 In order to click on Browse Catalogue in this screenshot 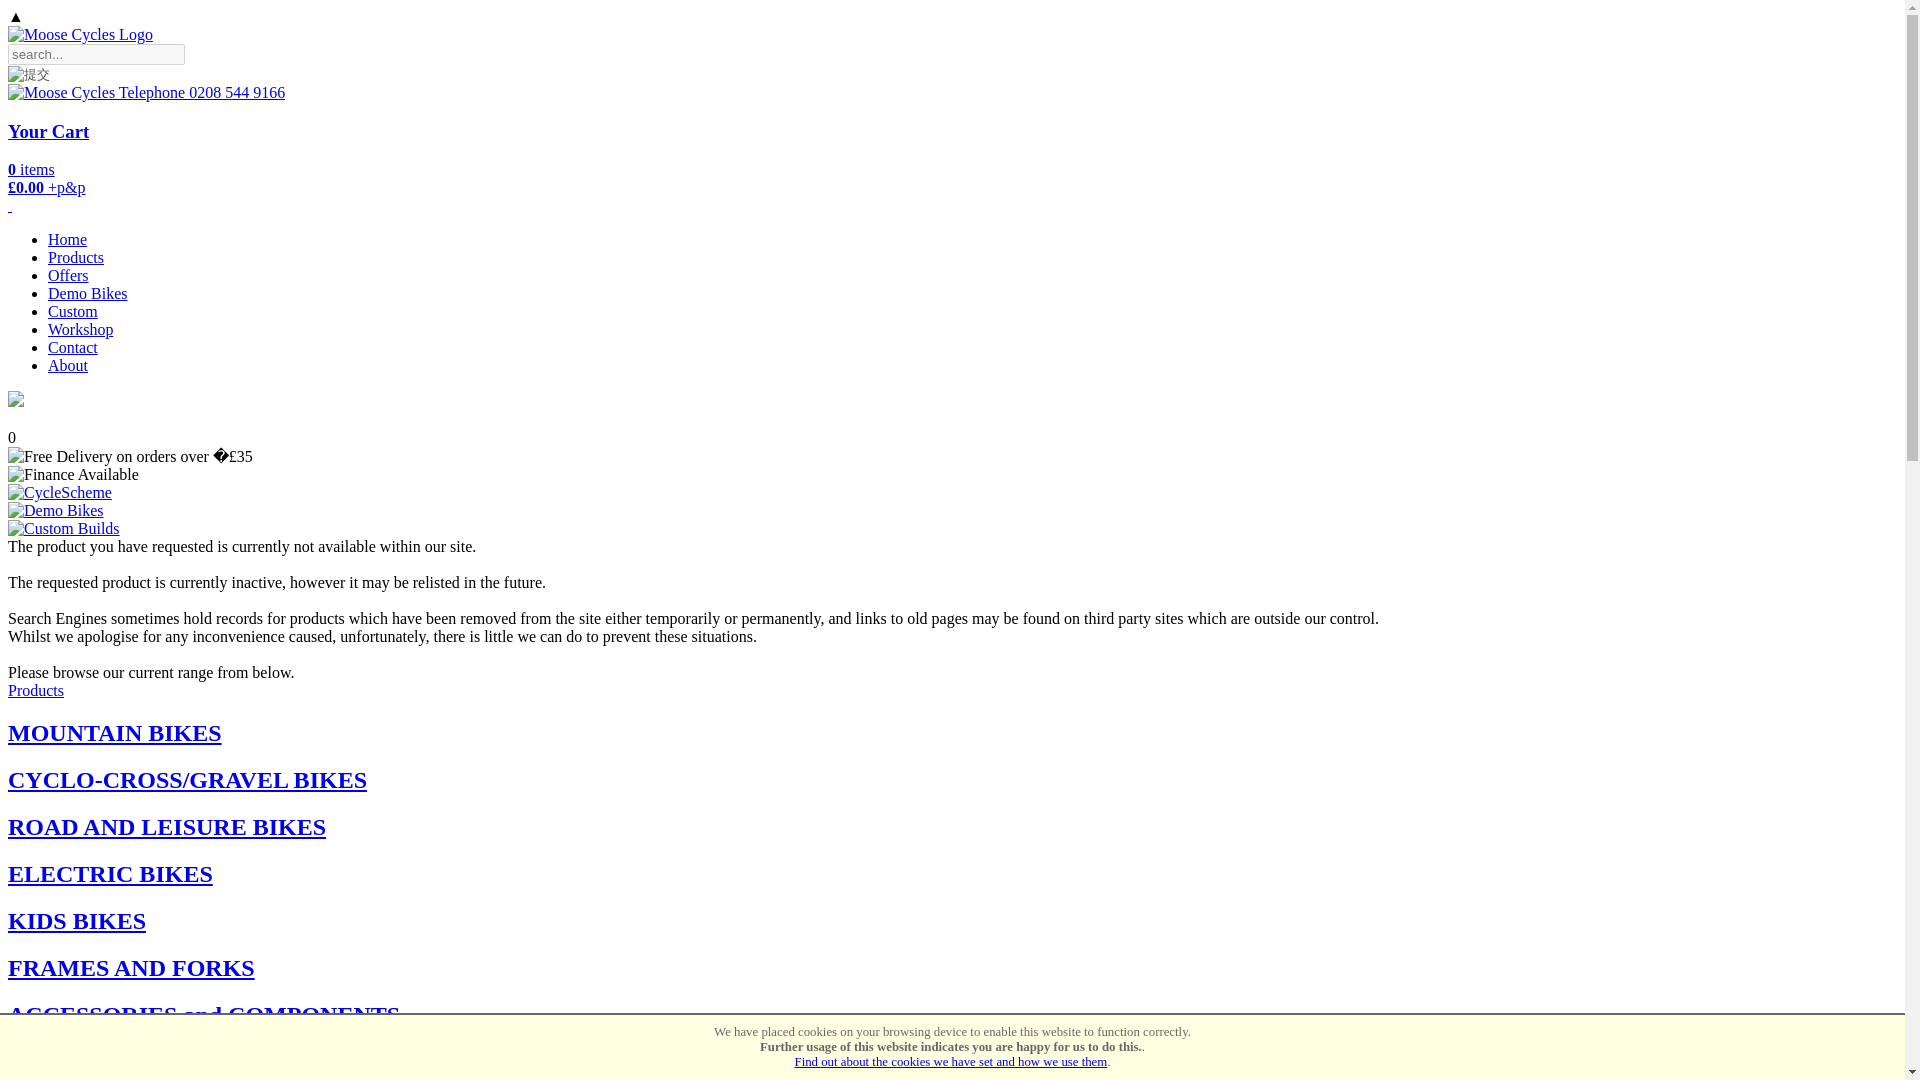, I will do `click(76, 257)`.